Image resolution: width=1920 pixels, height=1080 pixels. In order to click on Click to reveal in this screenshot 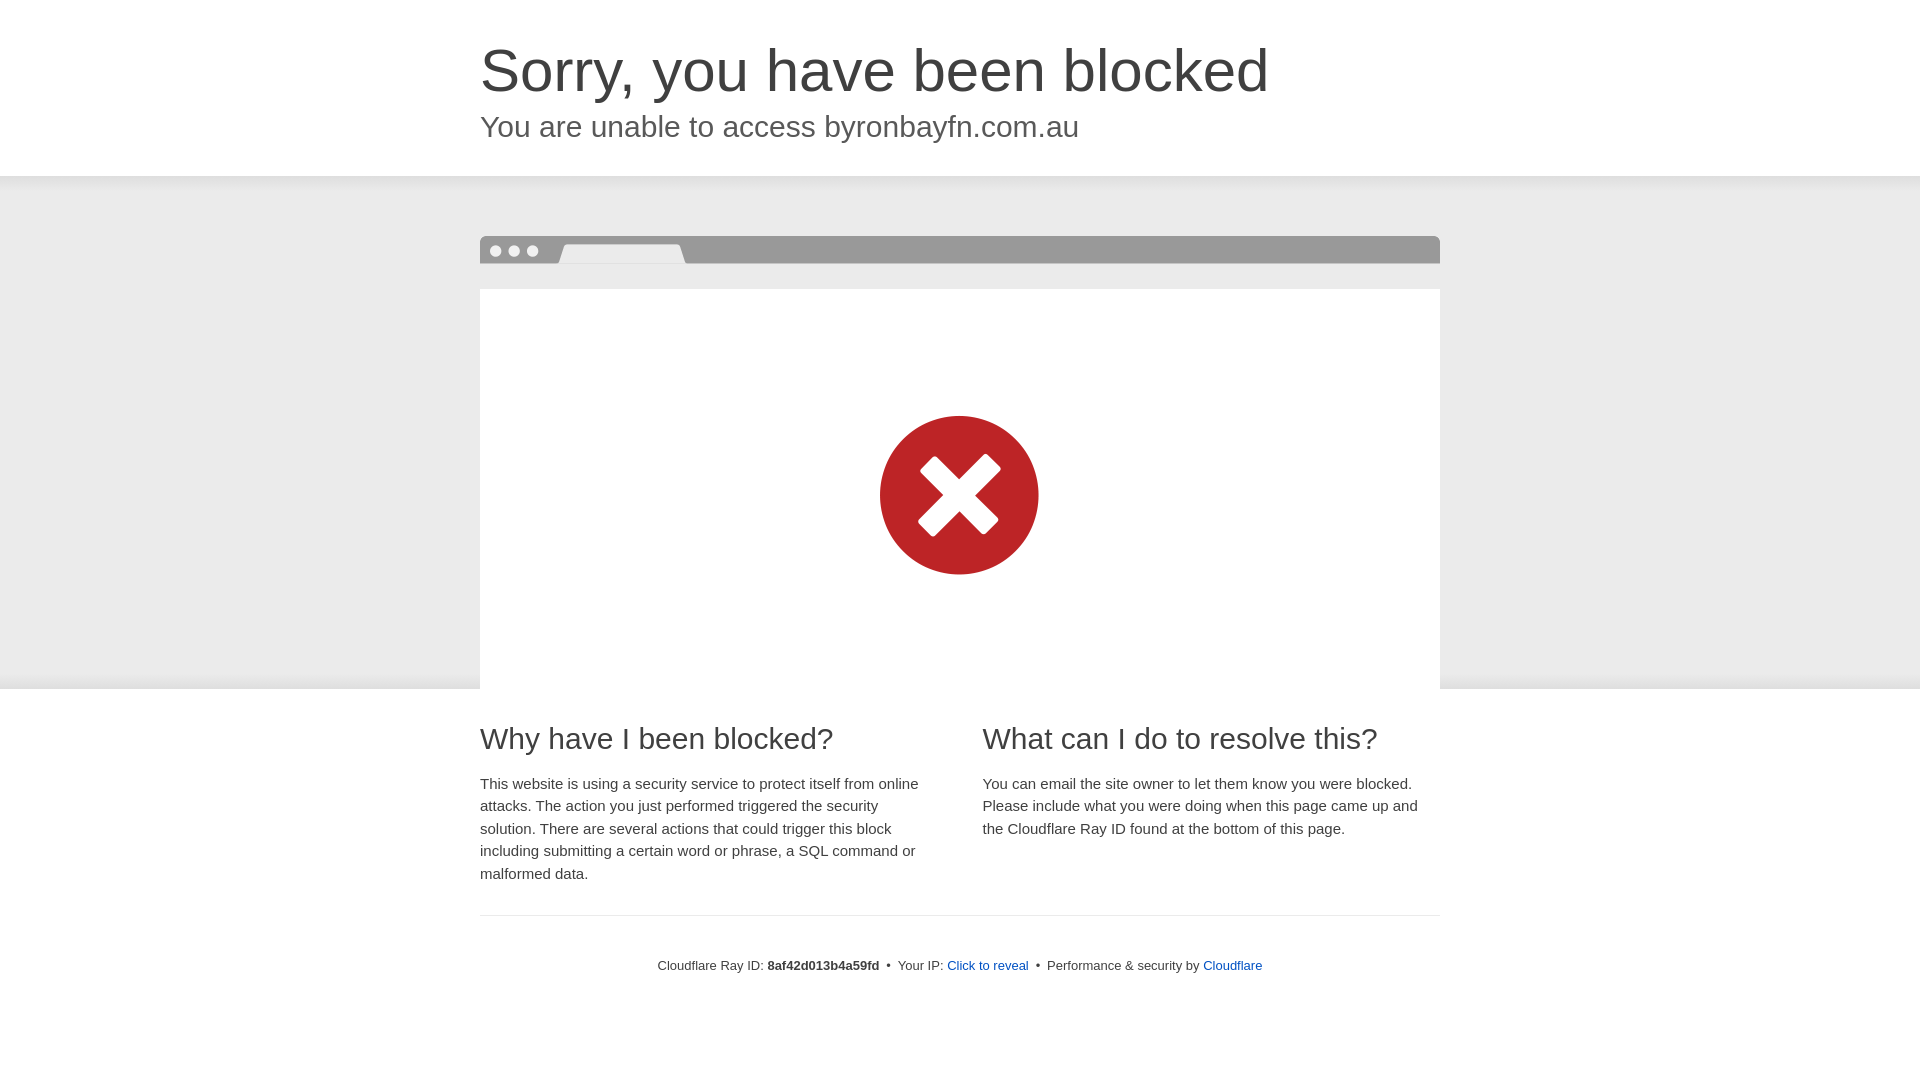, I will do `click(988, 966)`.